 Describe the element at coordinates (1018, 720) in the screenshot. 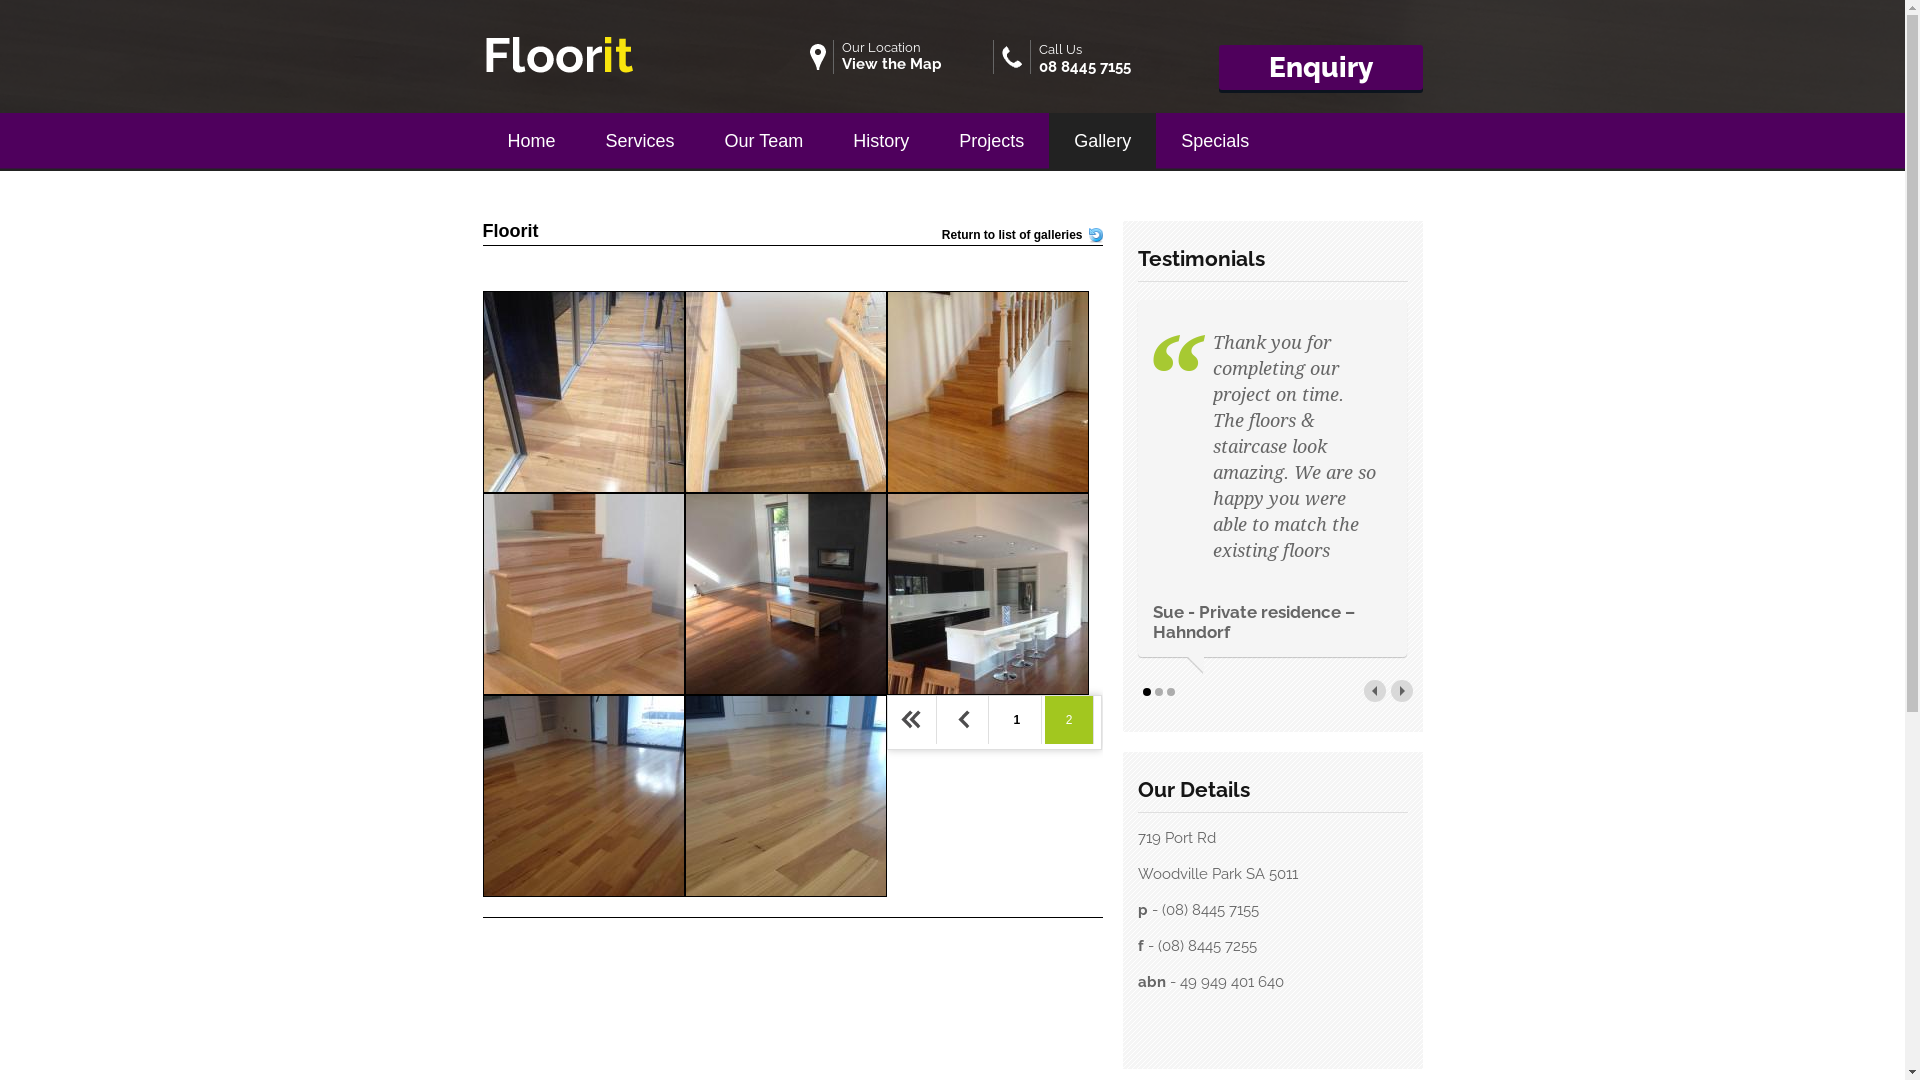

I see `1` at that location.